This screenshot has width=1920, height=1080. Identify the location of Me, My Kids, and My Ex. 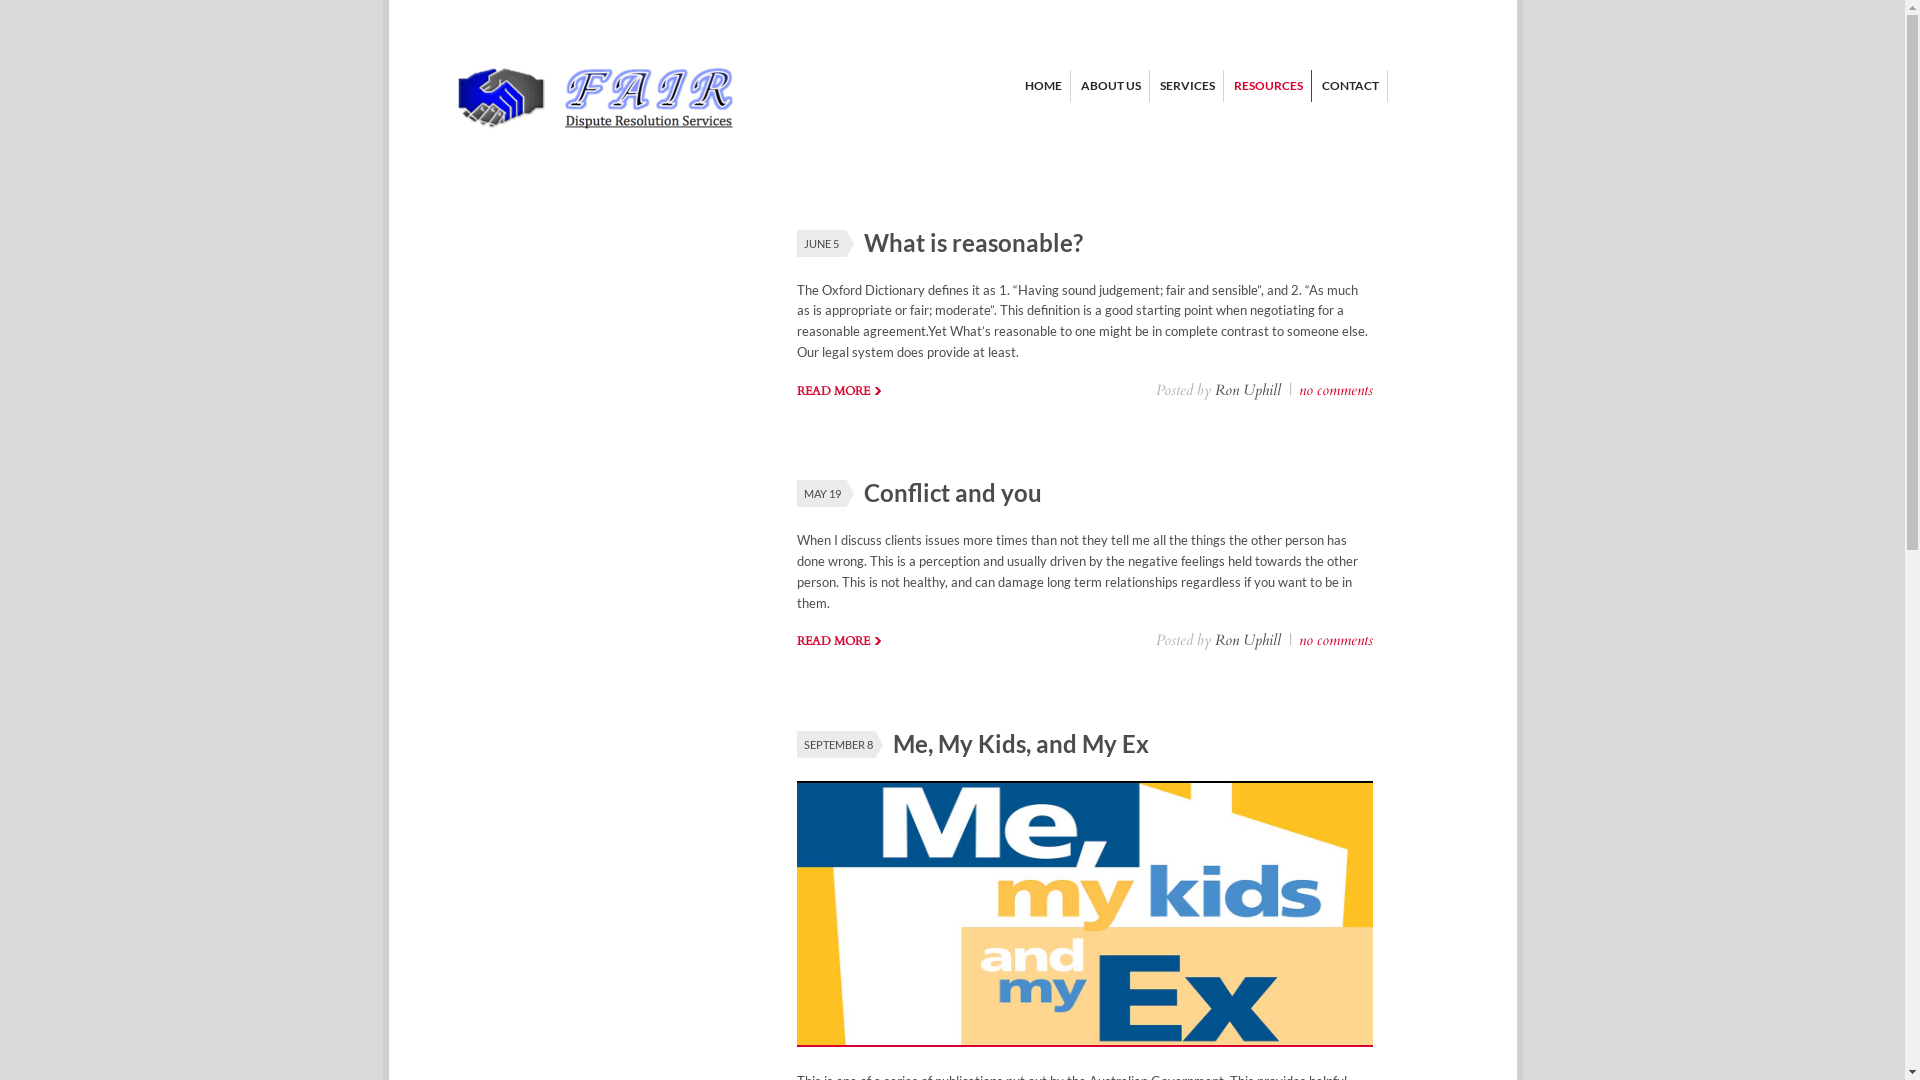
(1020, 744).